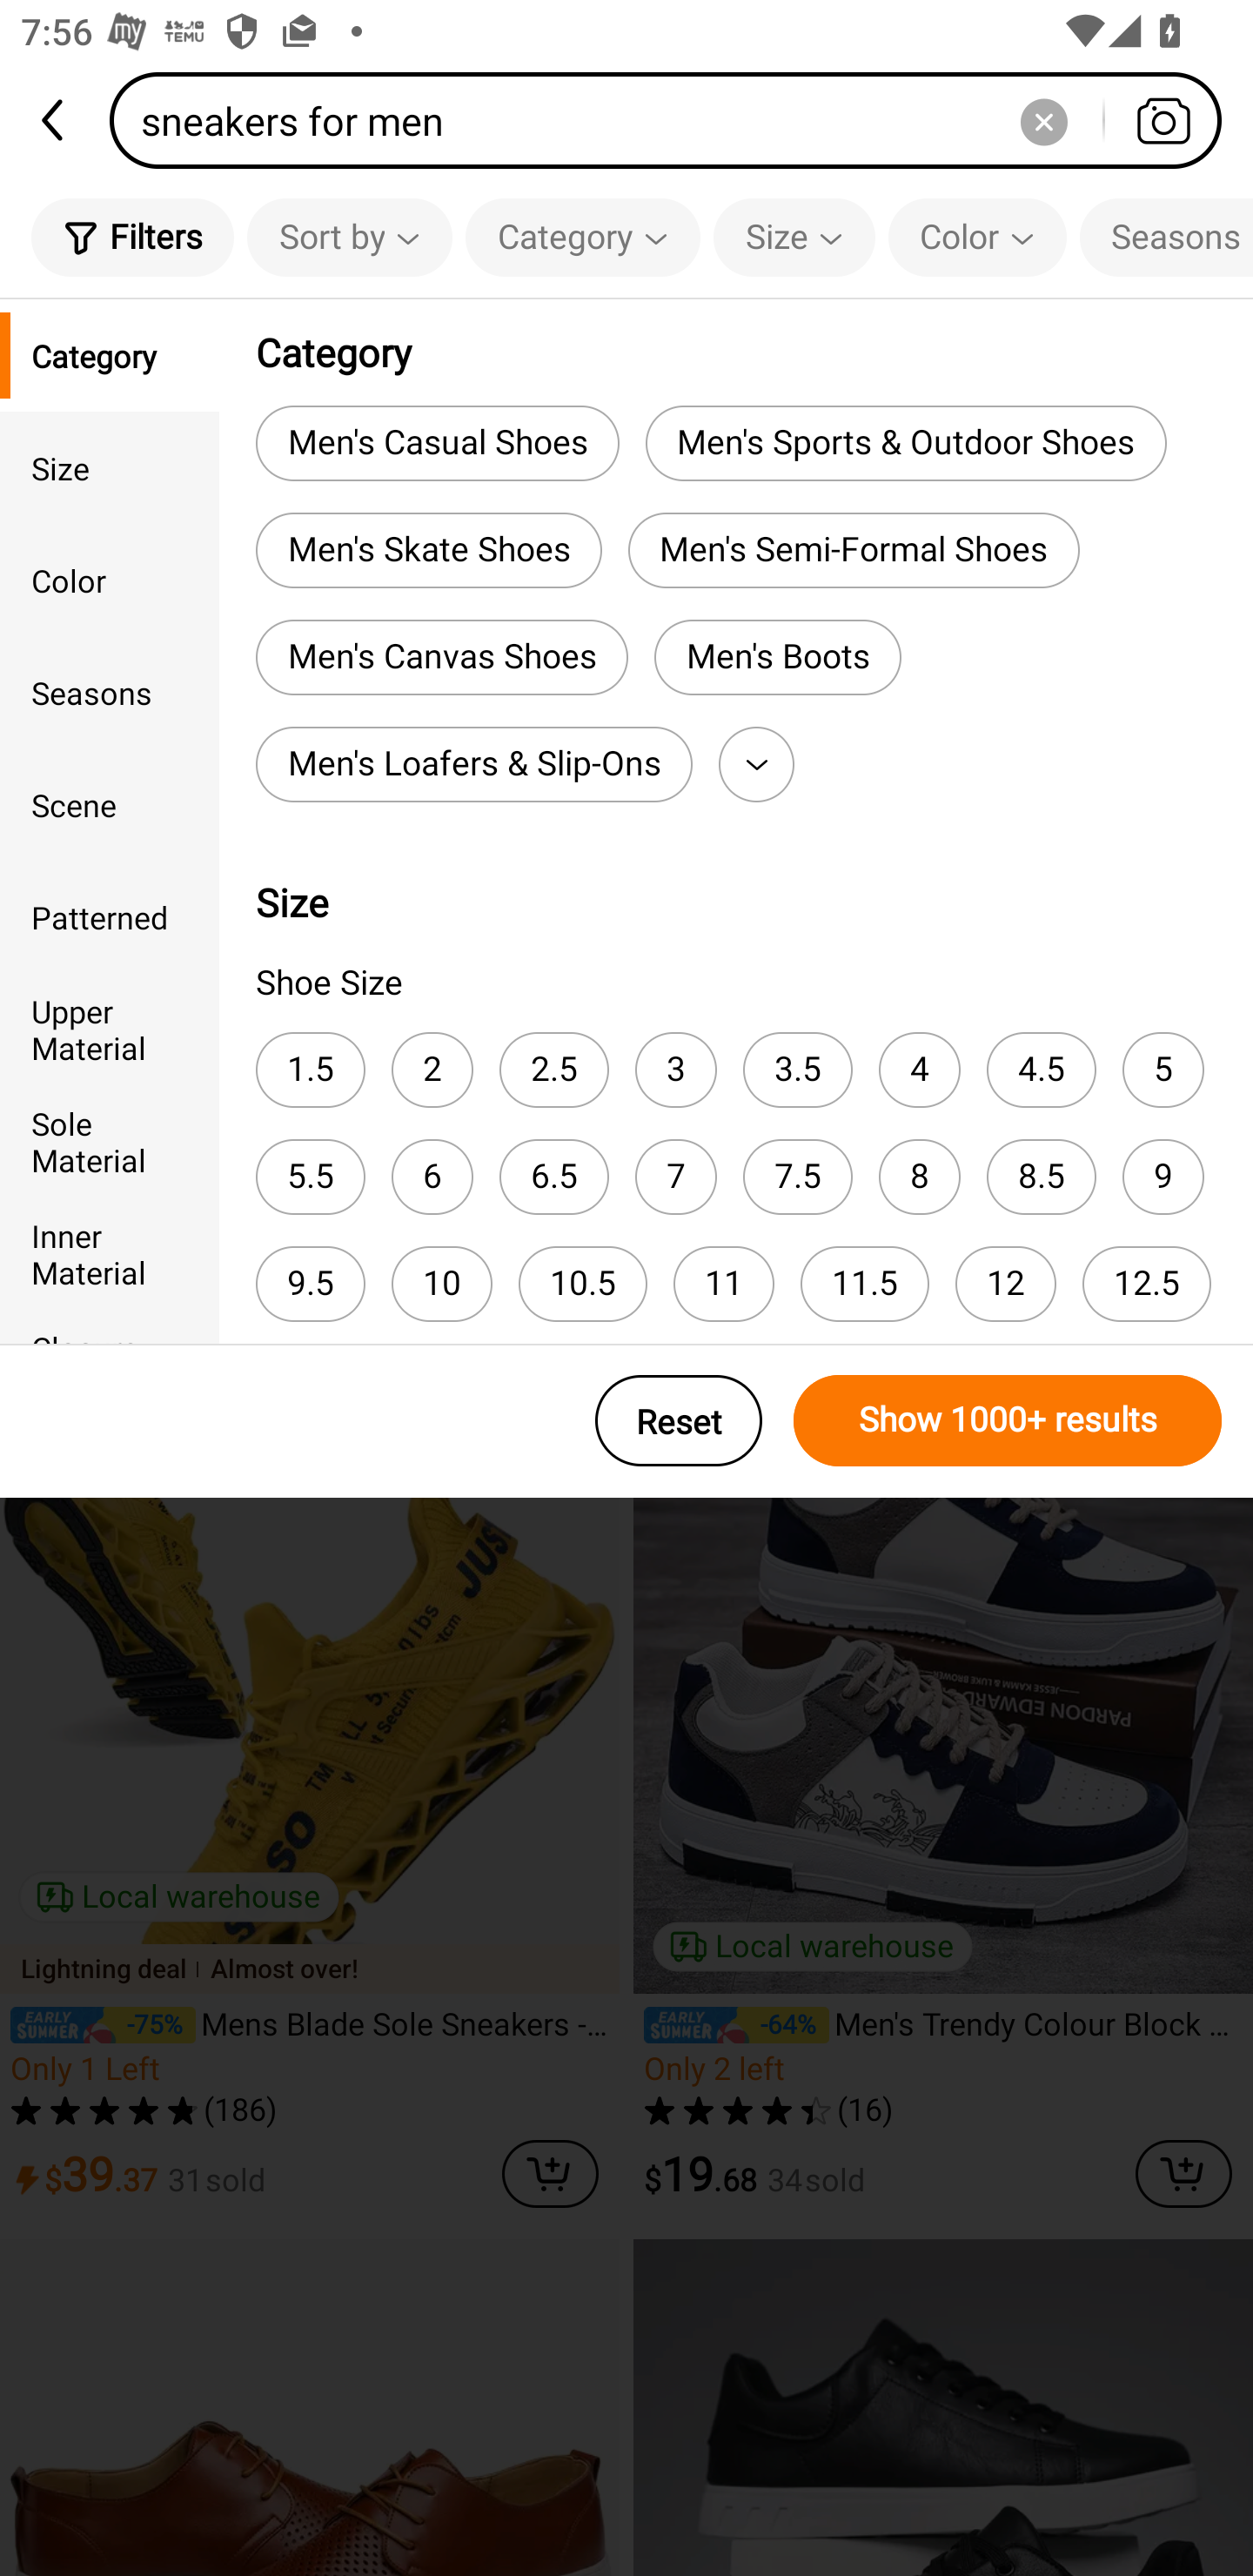 This screenshot has width=1253, height=2576. I want to click on 2.5, so click(553, 1070).